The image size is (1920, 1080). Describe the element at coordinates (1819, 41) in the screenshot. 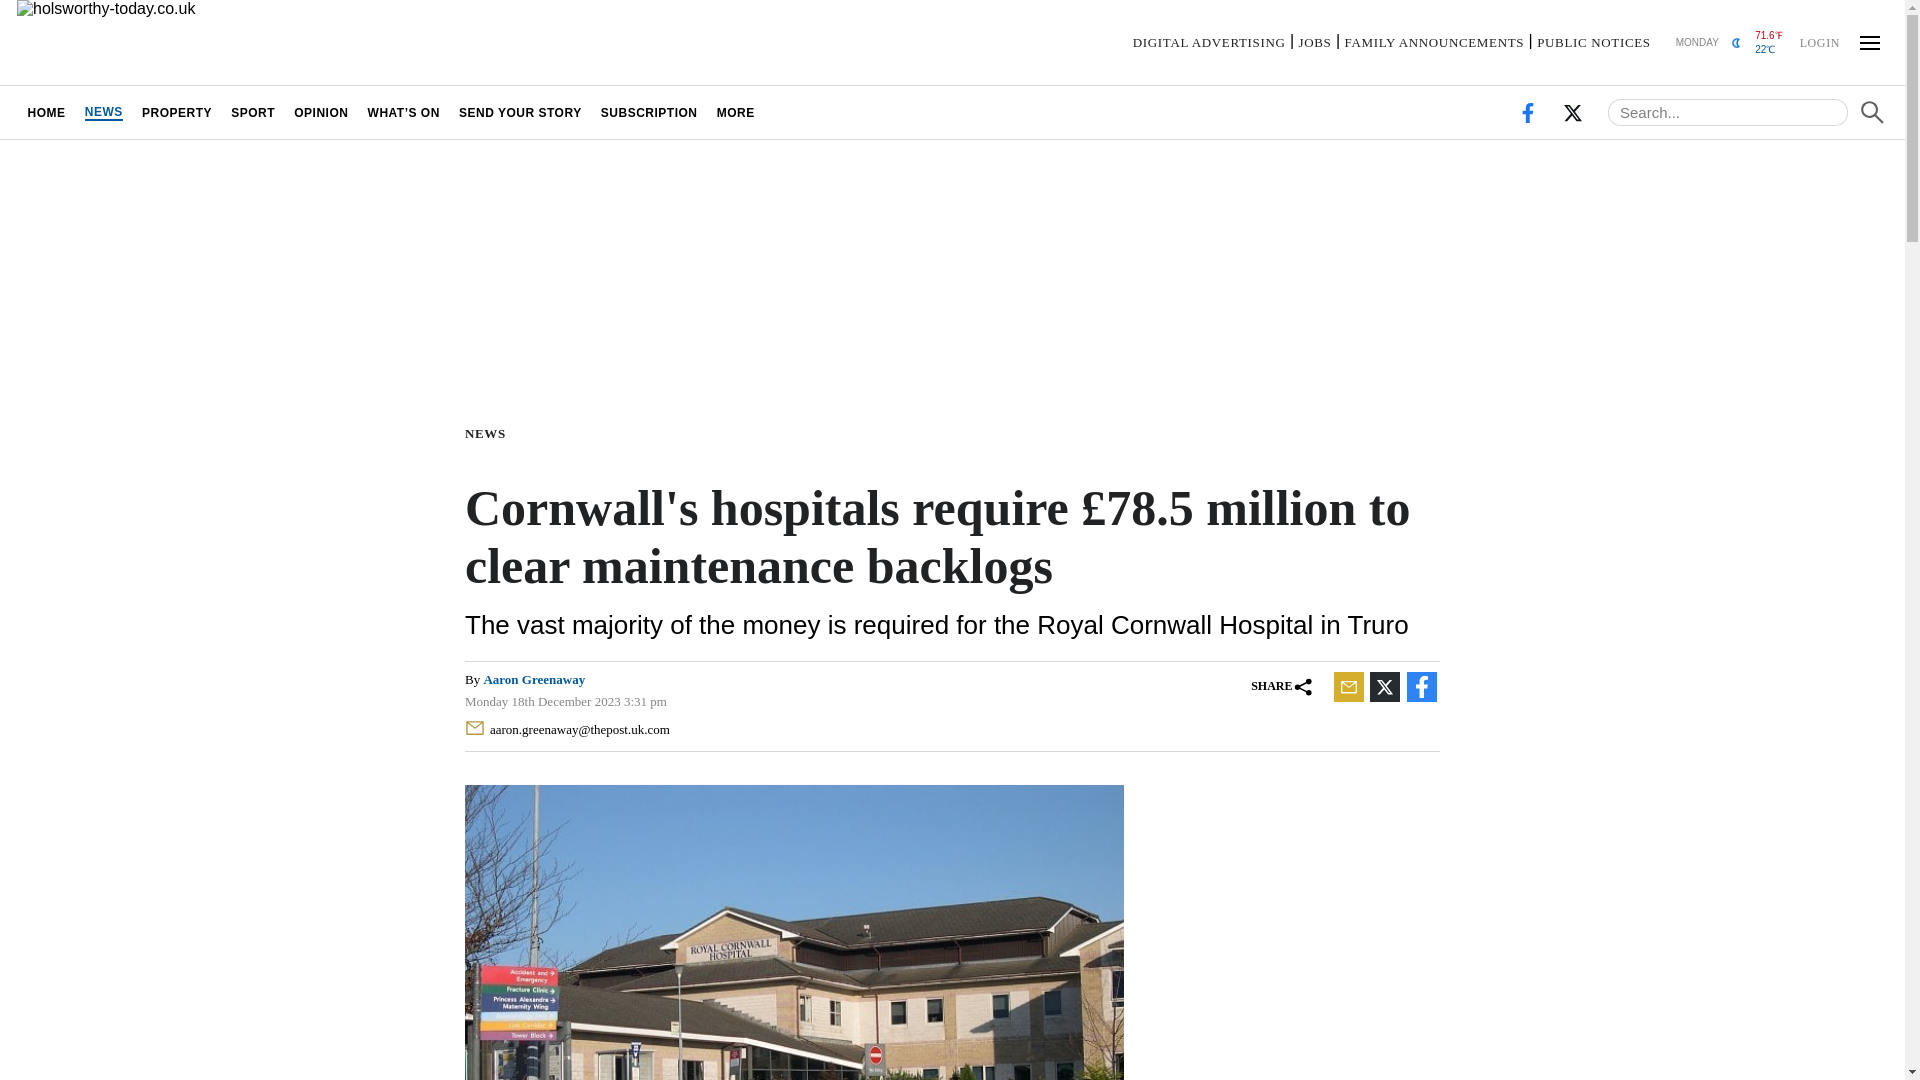

I see `LOGIN` at that location.